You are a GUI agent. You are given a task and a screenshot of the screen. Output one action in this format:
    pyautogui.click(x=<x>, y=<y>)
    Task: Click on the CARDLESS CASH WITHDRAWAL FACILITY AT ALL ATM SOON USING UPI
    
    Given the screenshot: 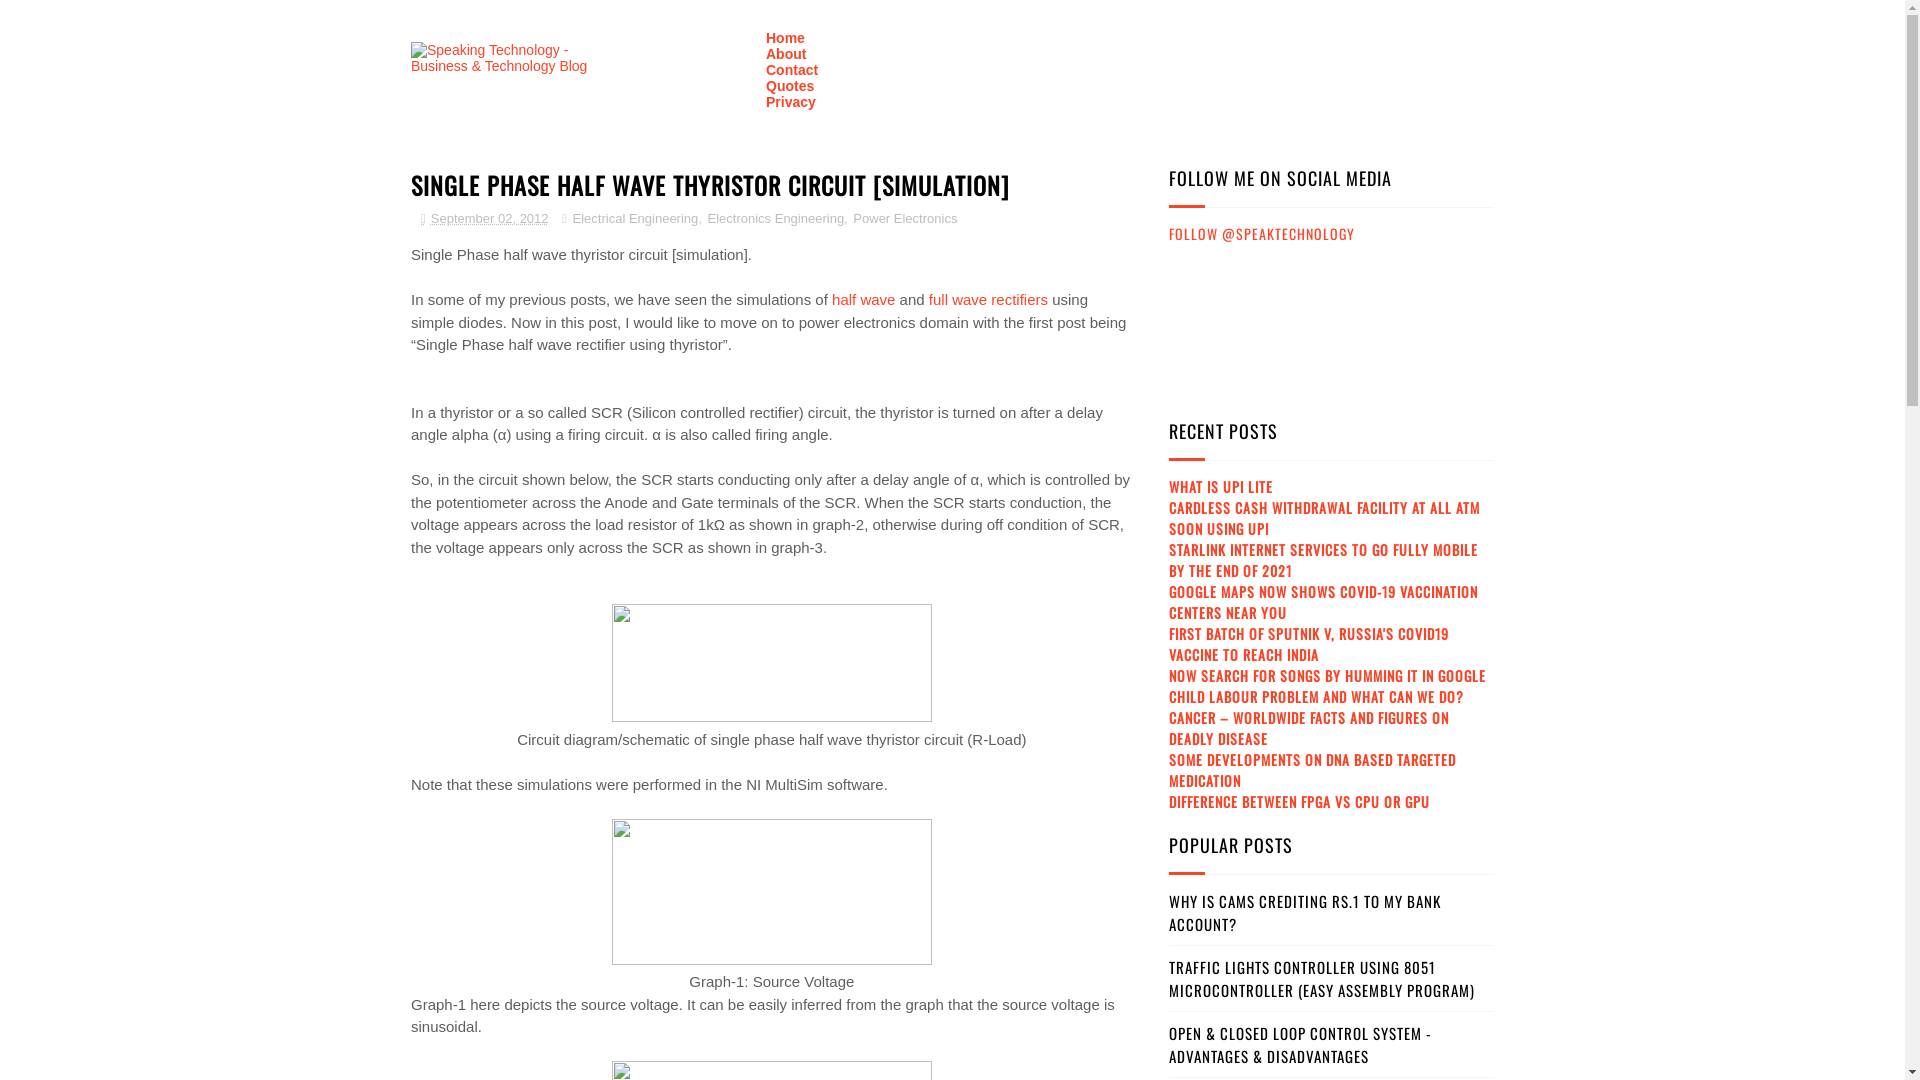 What is the action you would take?
    pyautogui.click(x=1324, y=518)
    